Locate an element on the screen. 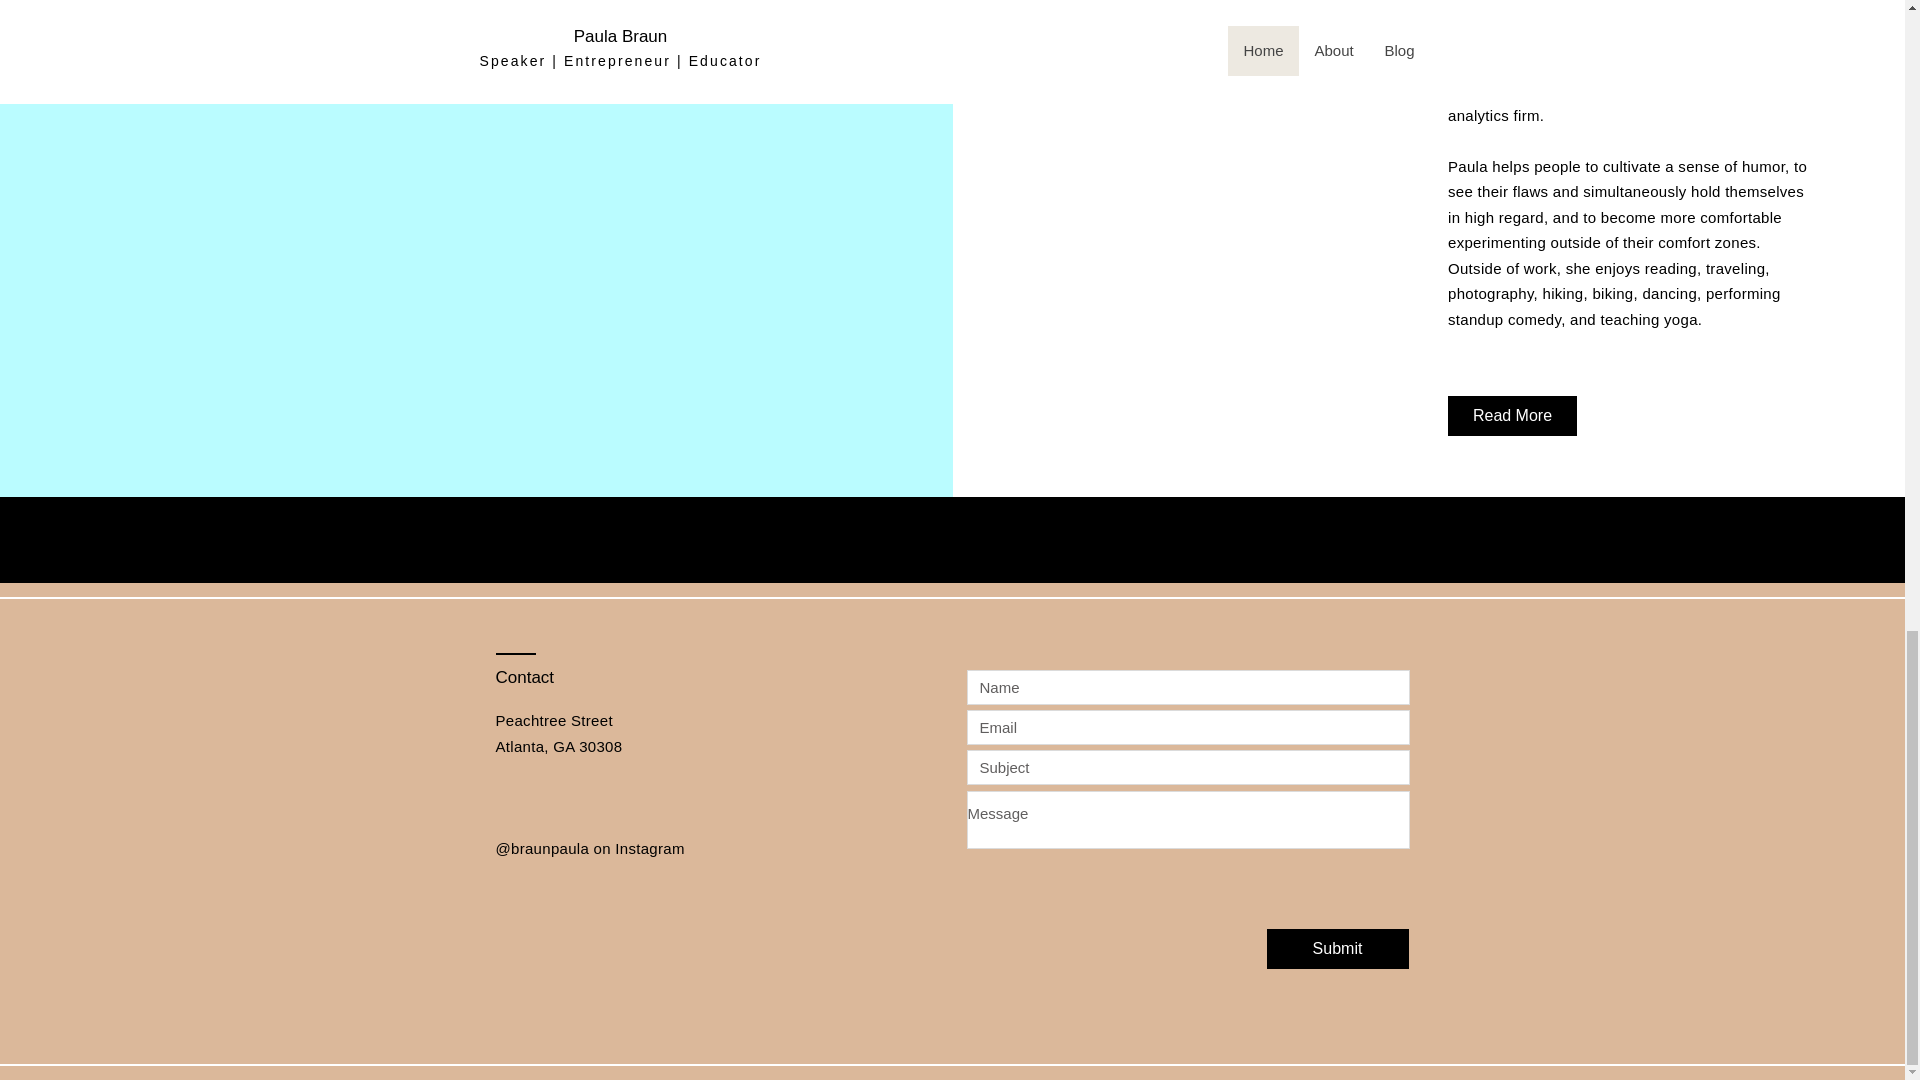 This screenshot has height=1080, width=1920. Read More is located at coordinates (1512, 416).